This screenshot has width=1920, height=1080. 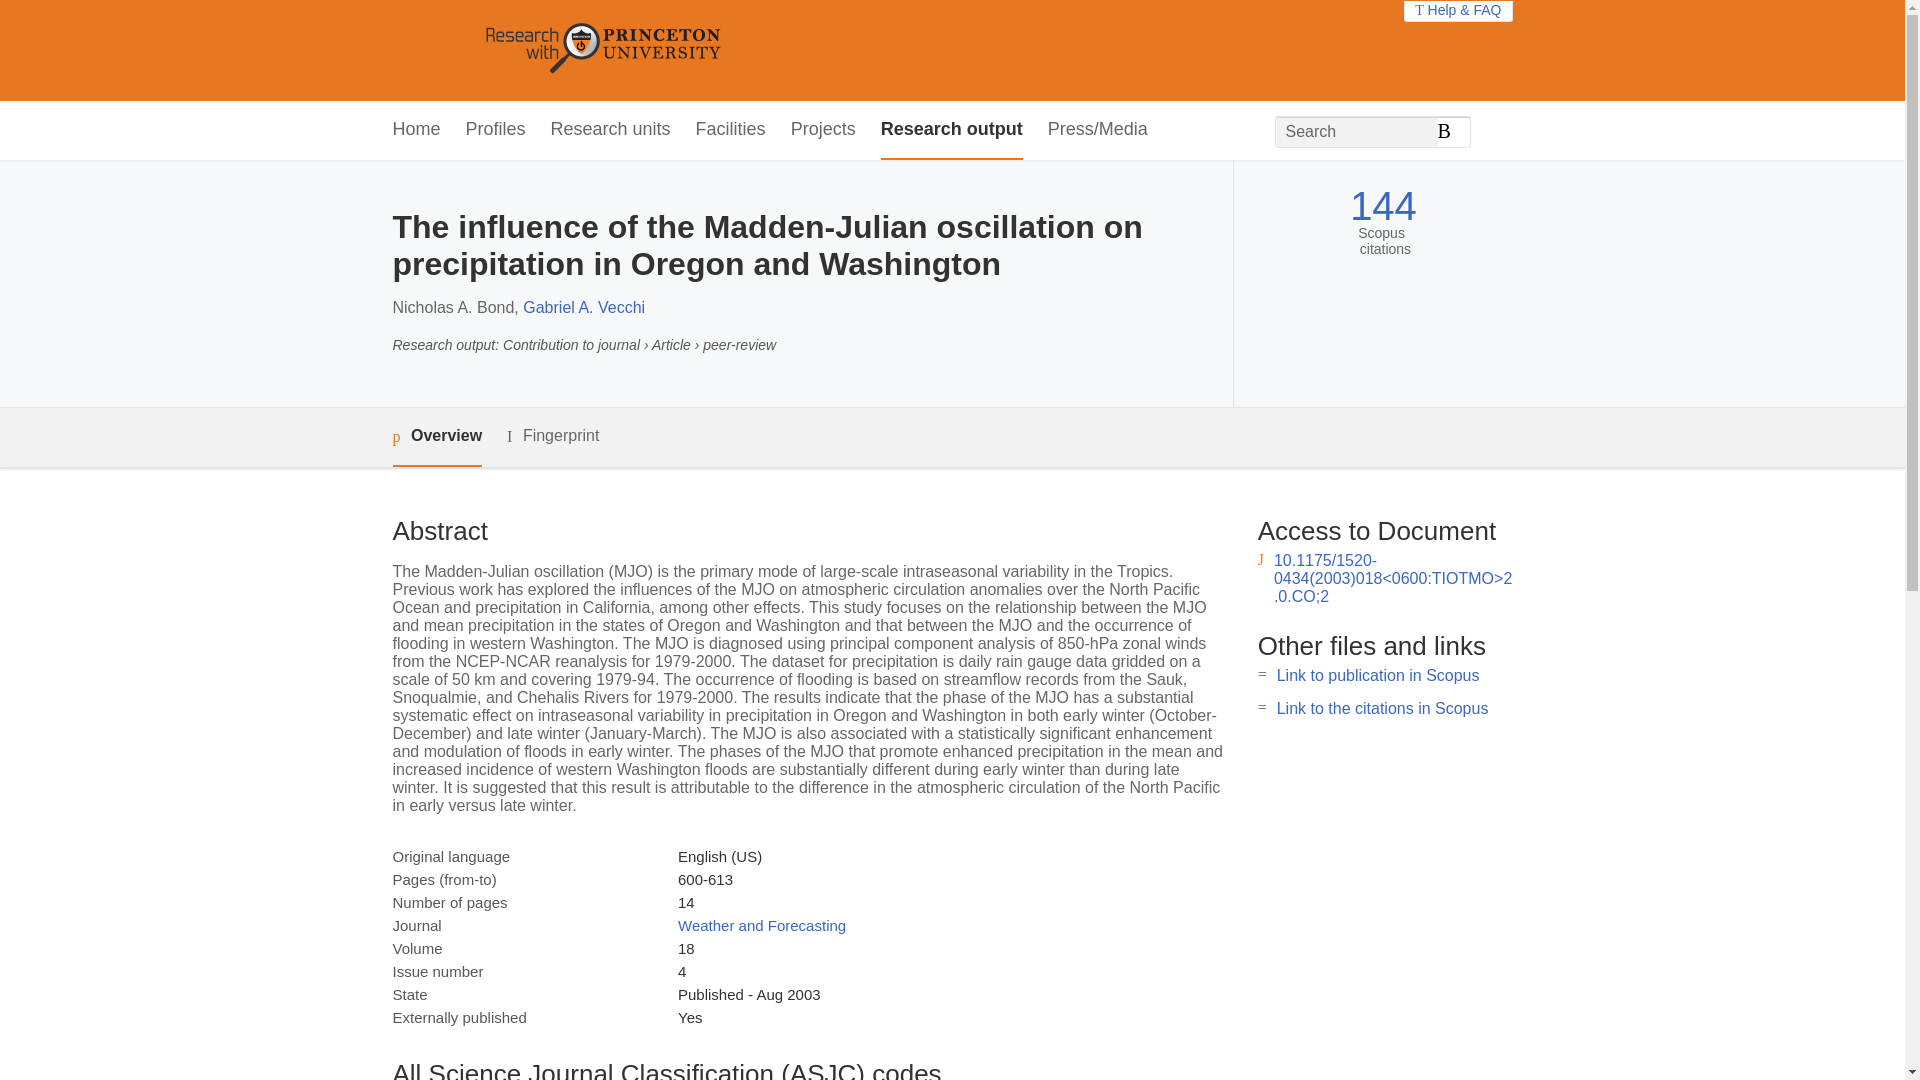 I want to click on Overview, so click(x=436, y=437).